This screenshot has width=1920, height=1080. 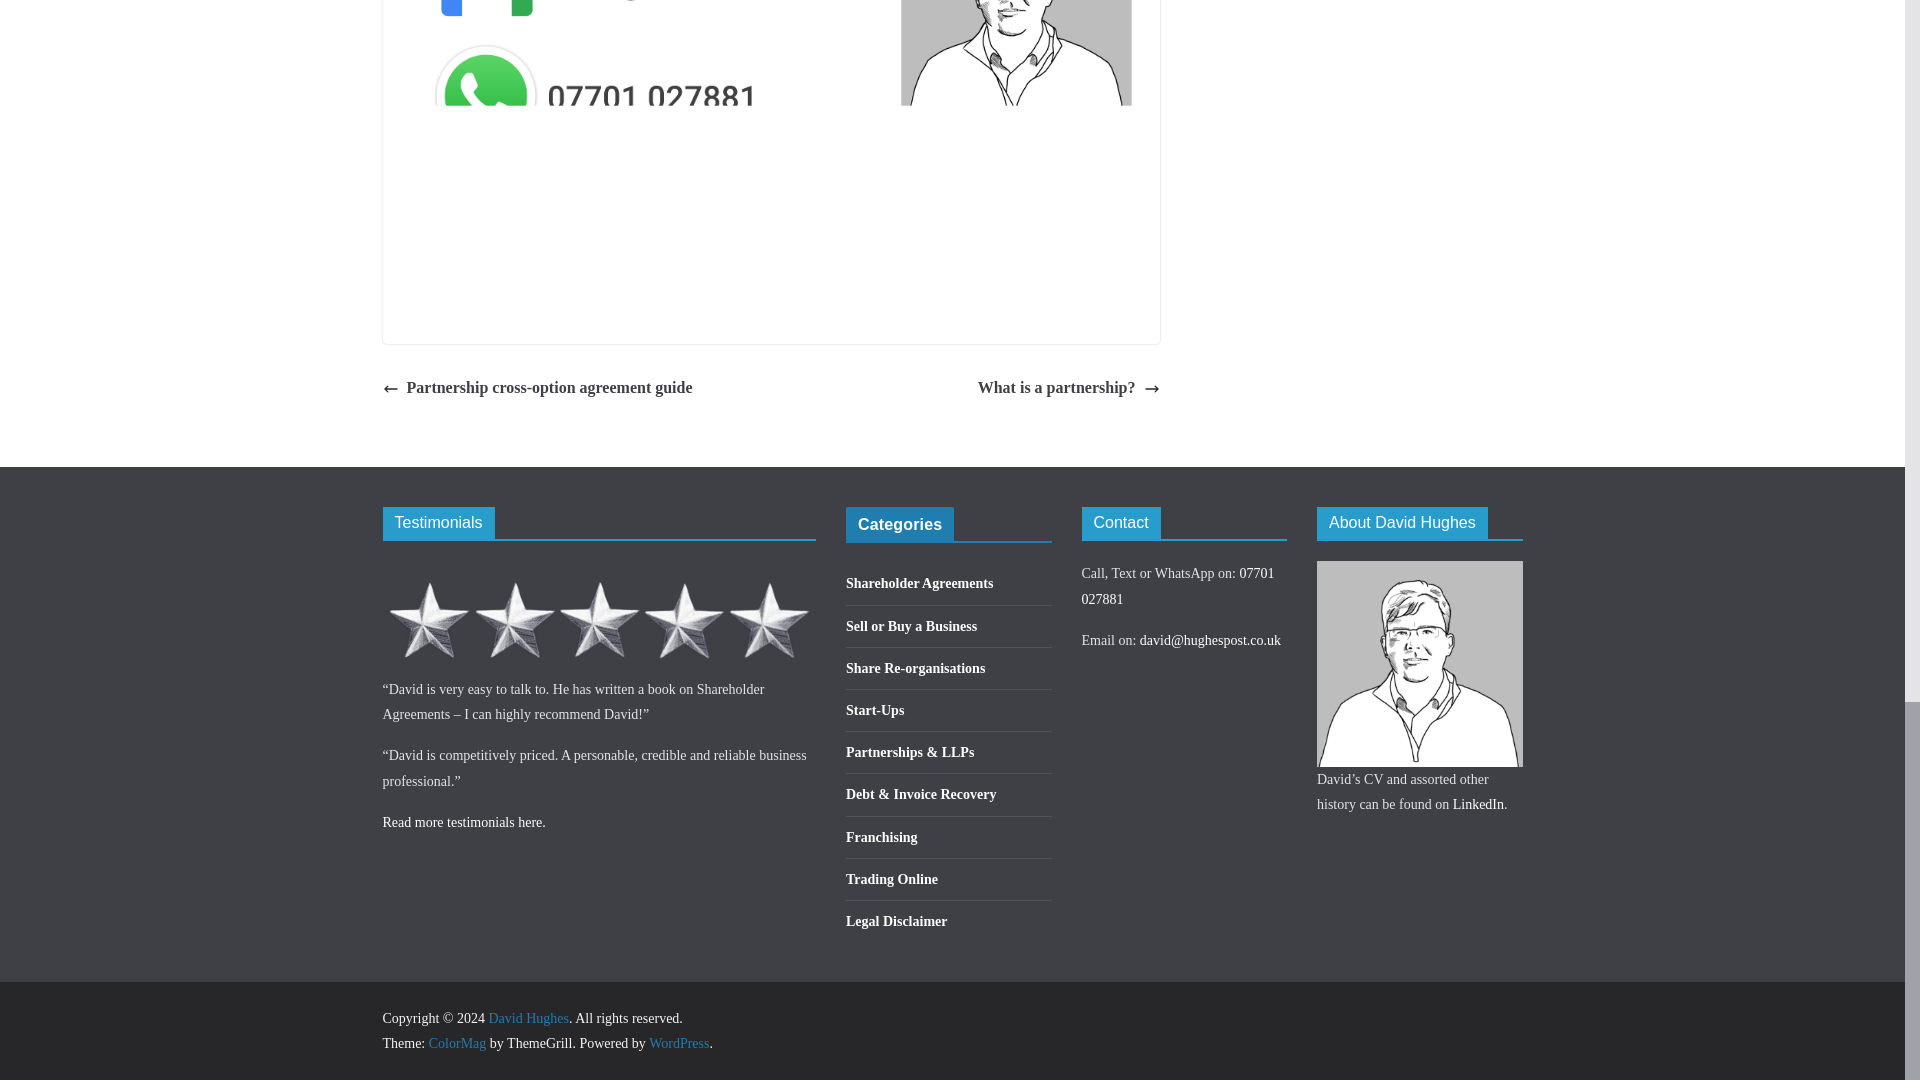 I want to click on Sell or Buy a Business, so click(x=912, y=626).